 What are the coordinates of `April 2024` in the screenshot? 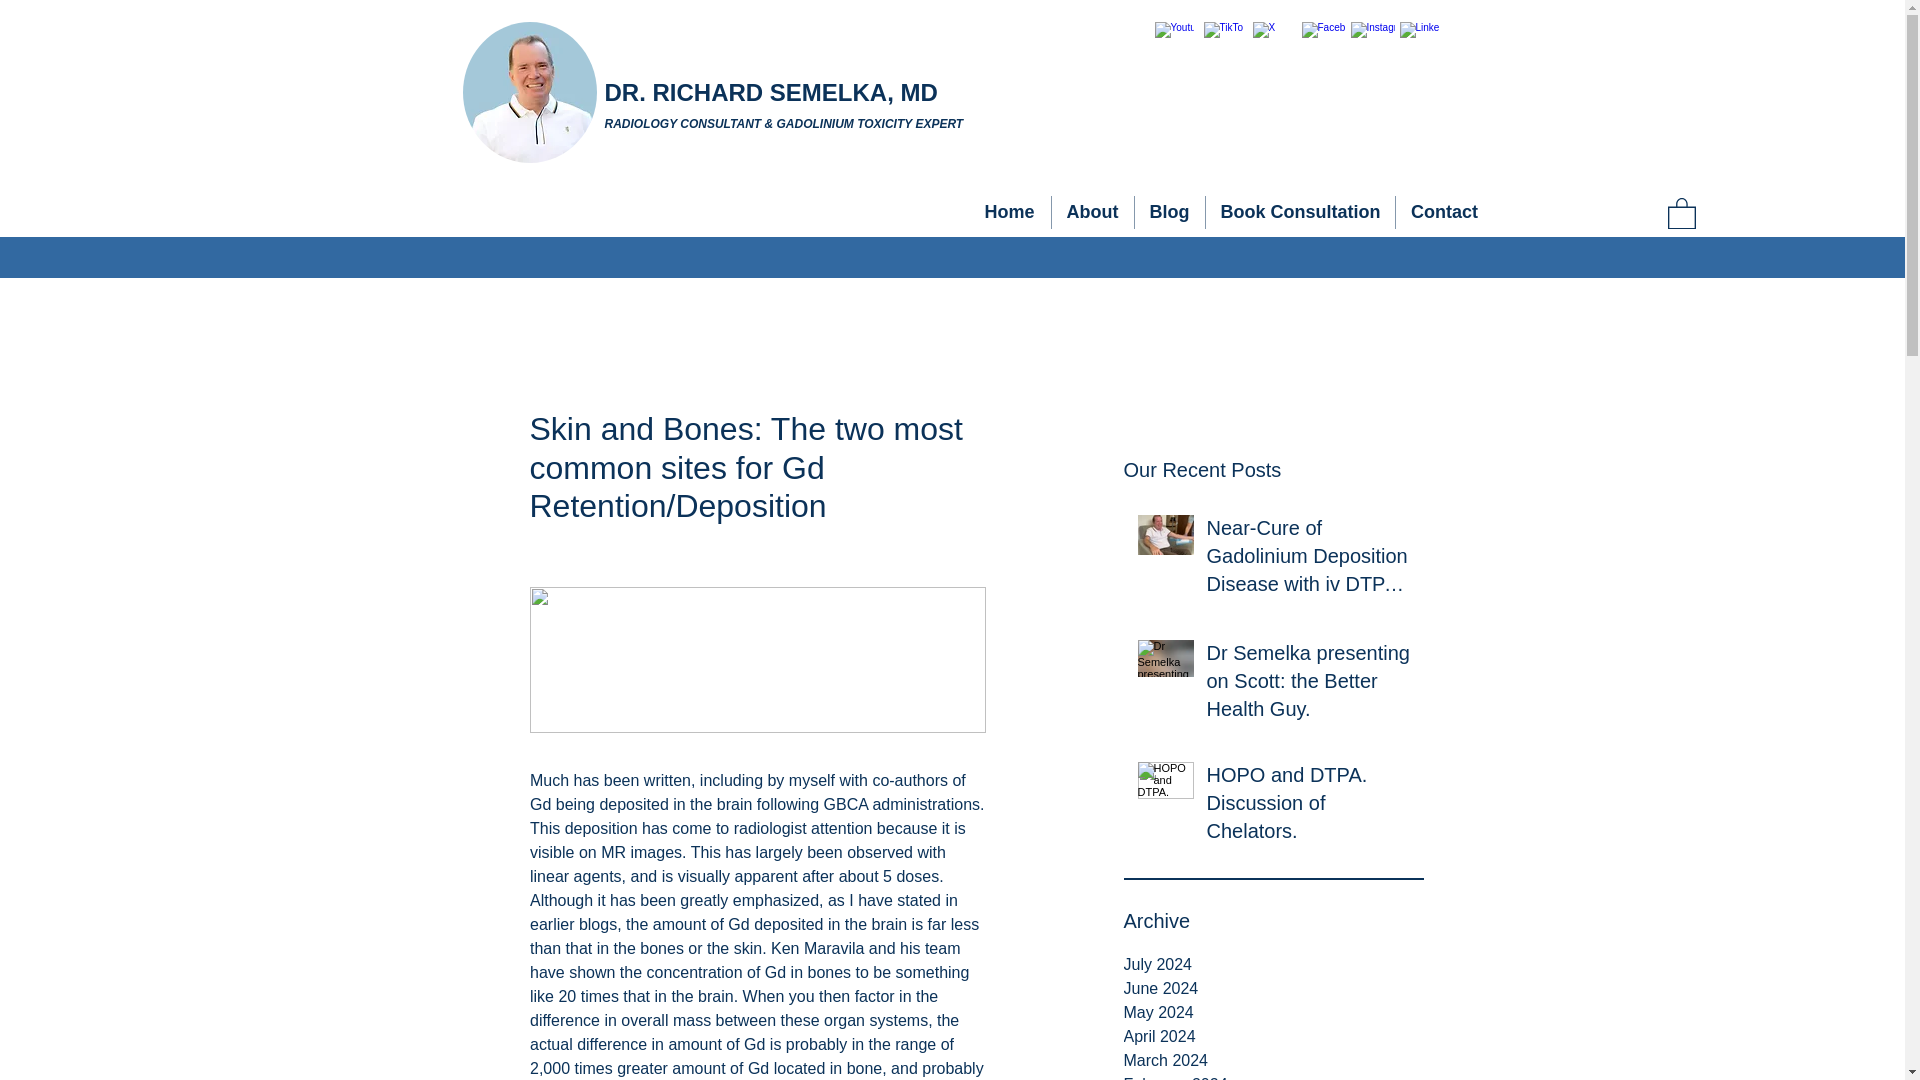 It's located at (1274, 1036).